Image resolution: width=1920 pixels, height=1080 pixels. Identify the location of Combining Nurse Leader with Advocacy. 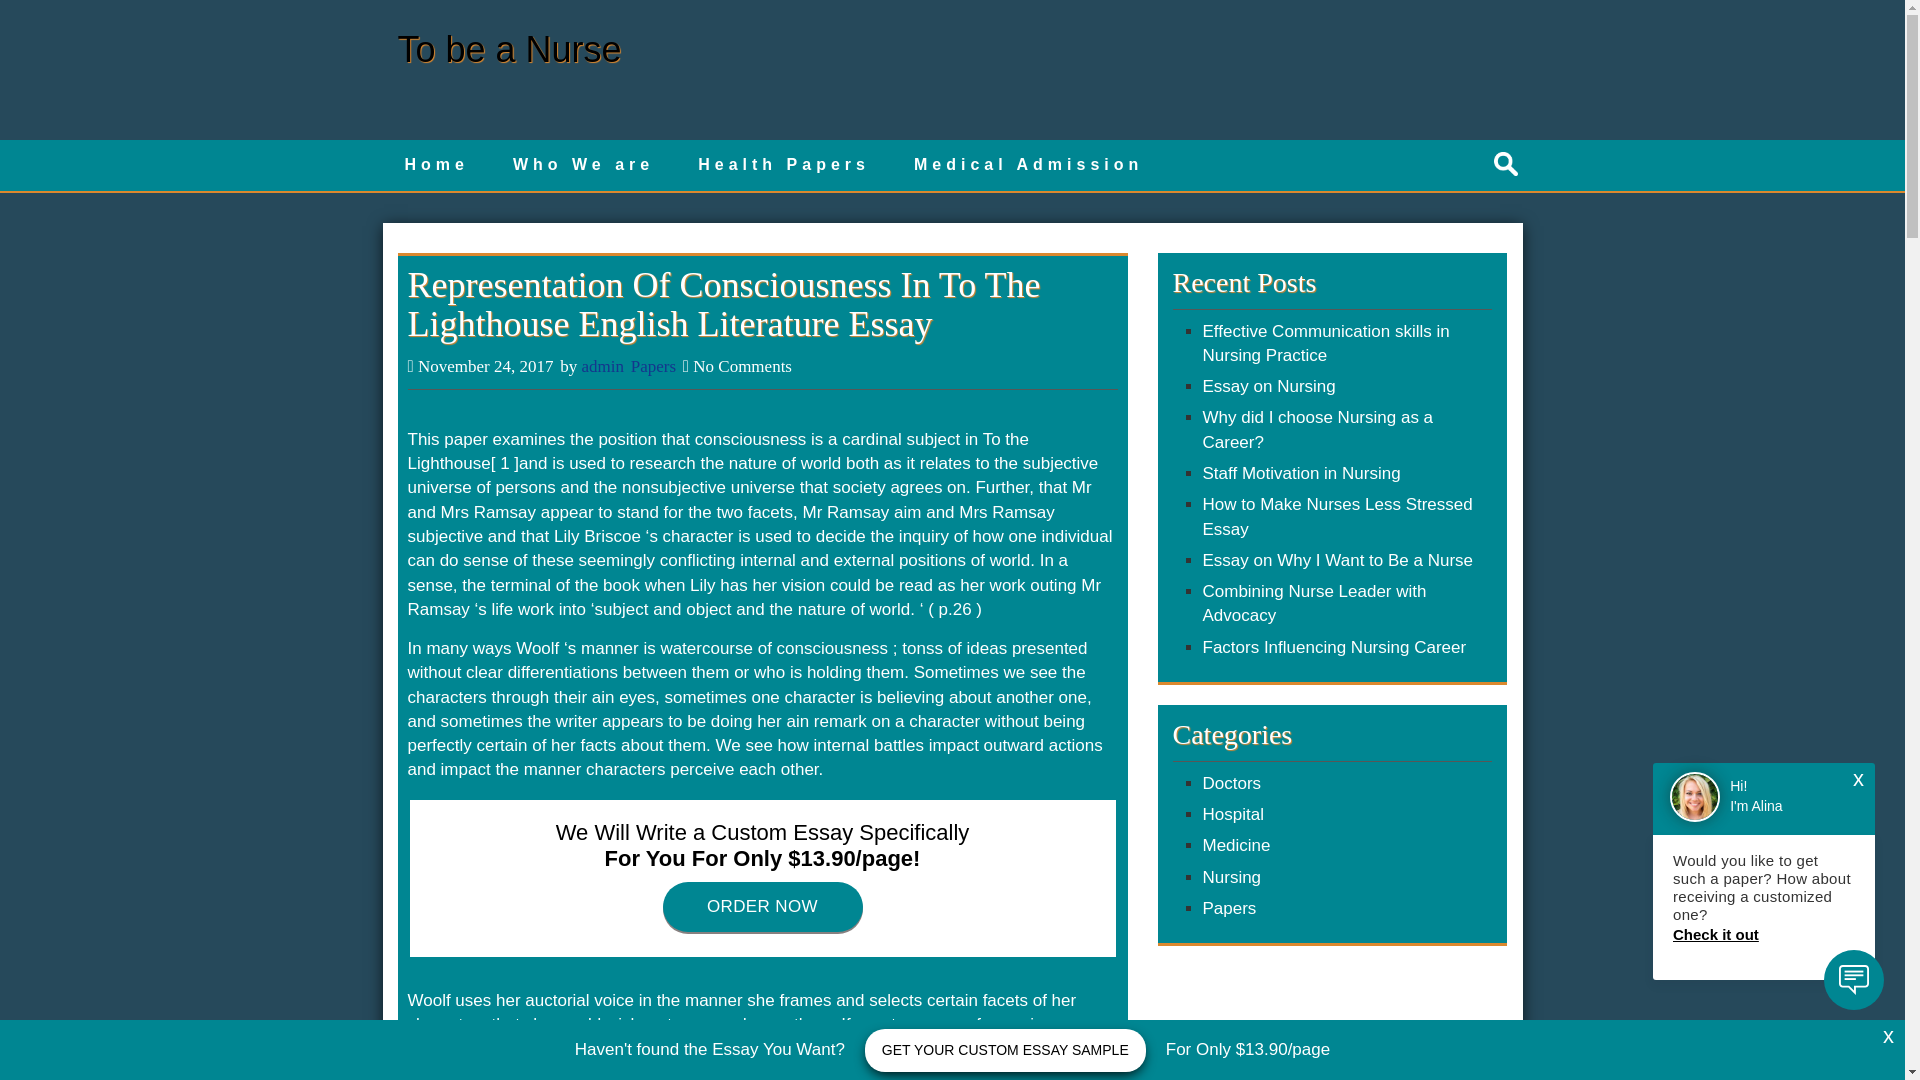
(1314, 604).